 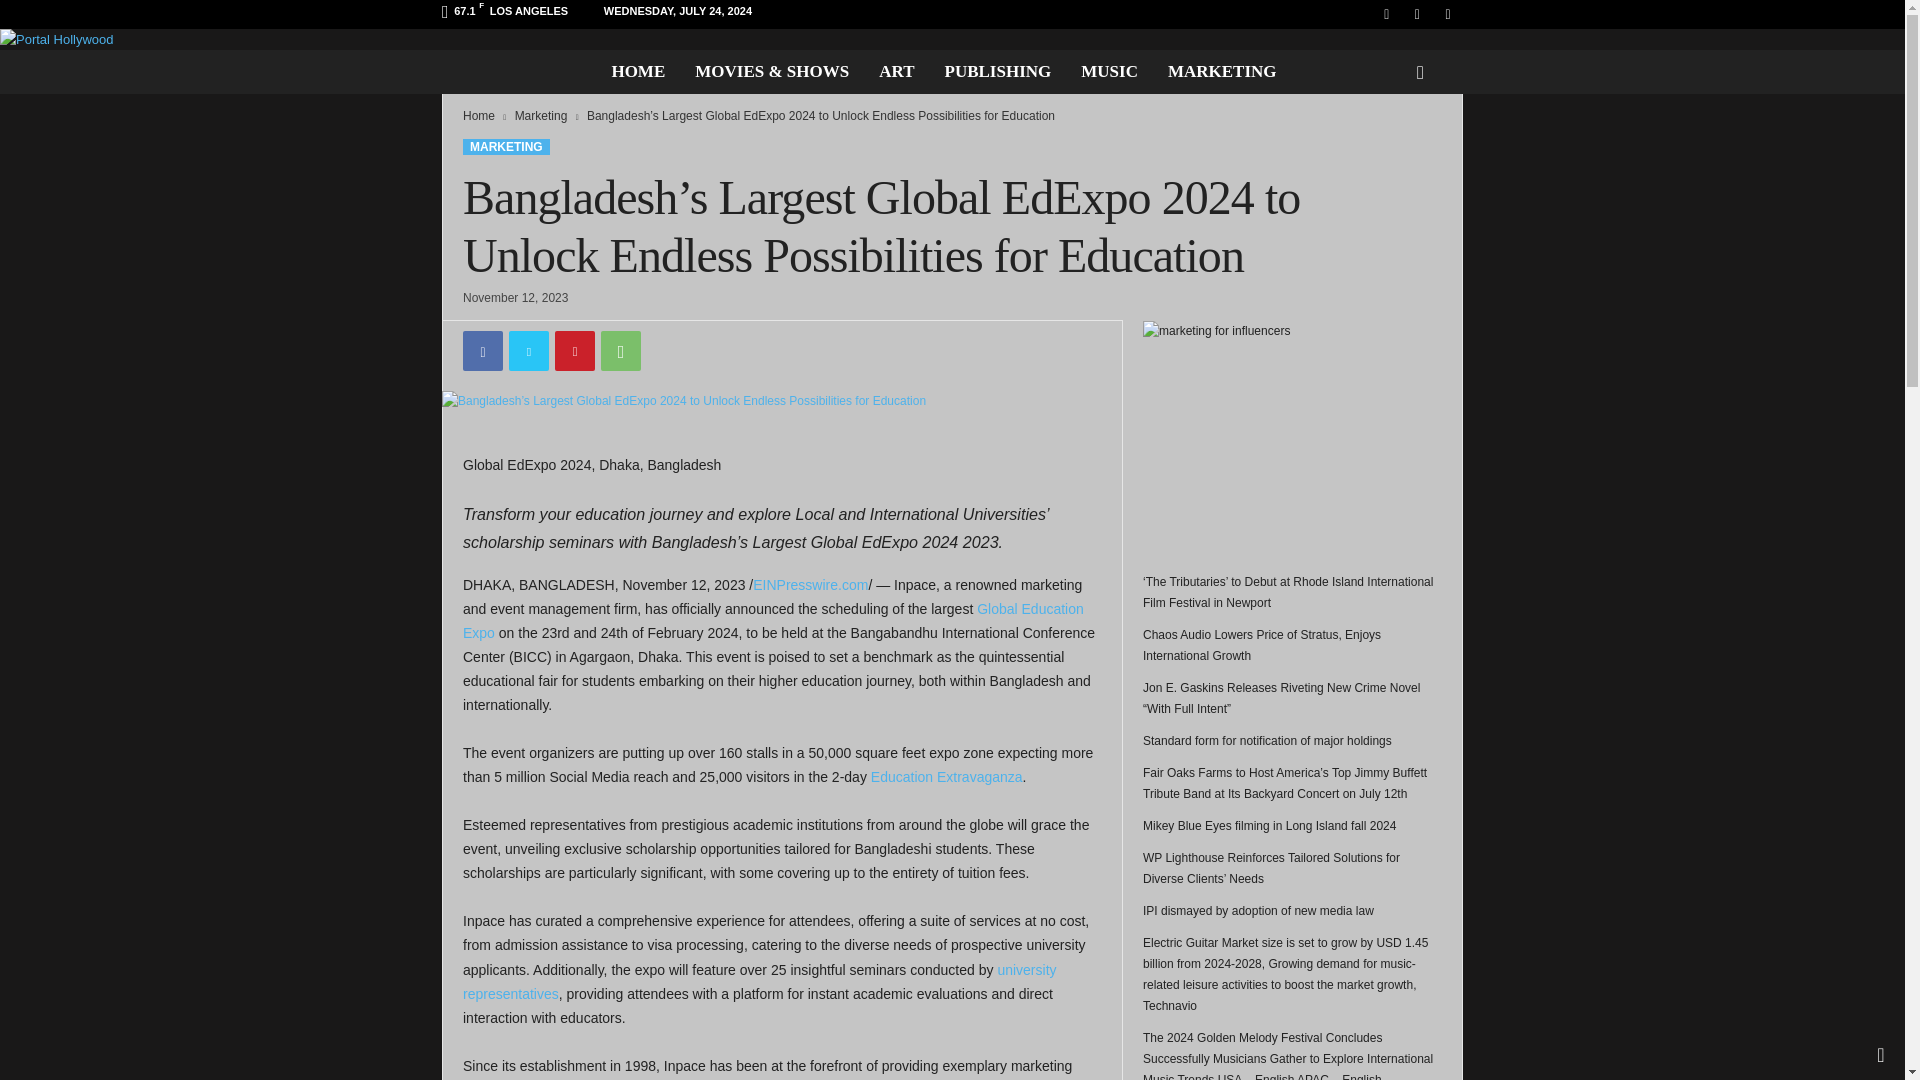 What do you see at coordinates (947, 776) in the screenshot?
I see `Education Extravaganza` at bounding box center [947, 776].